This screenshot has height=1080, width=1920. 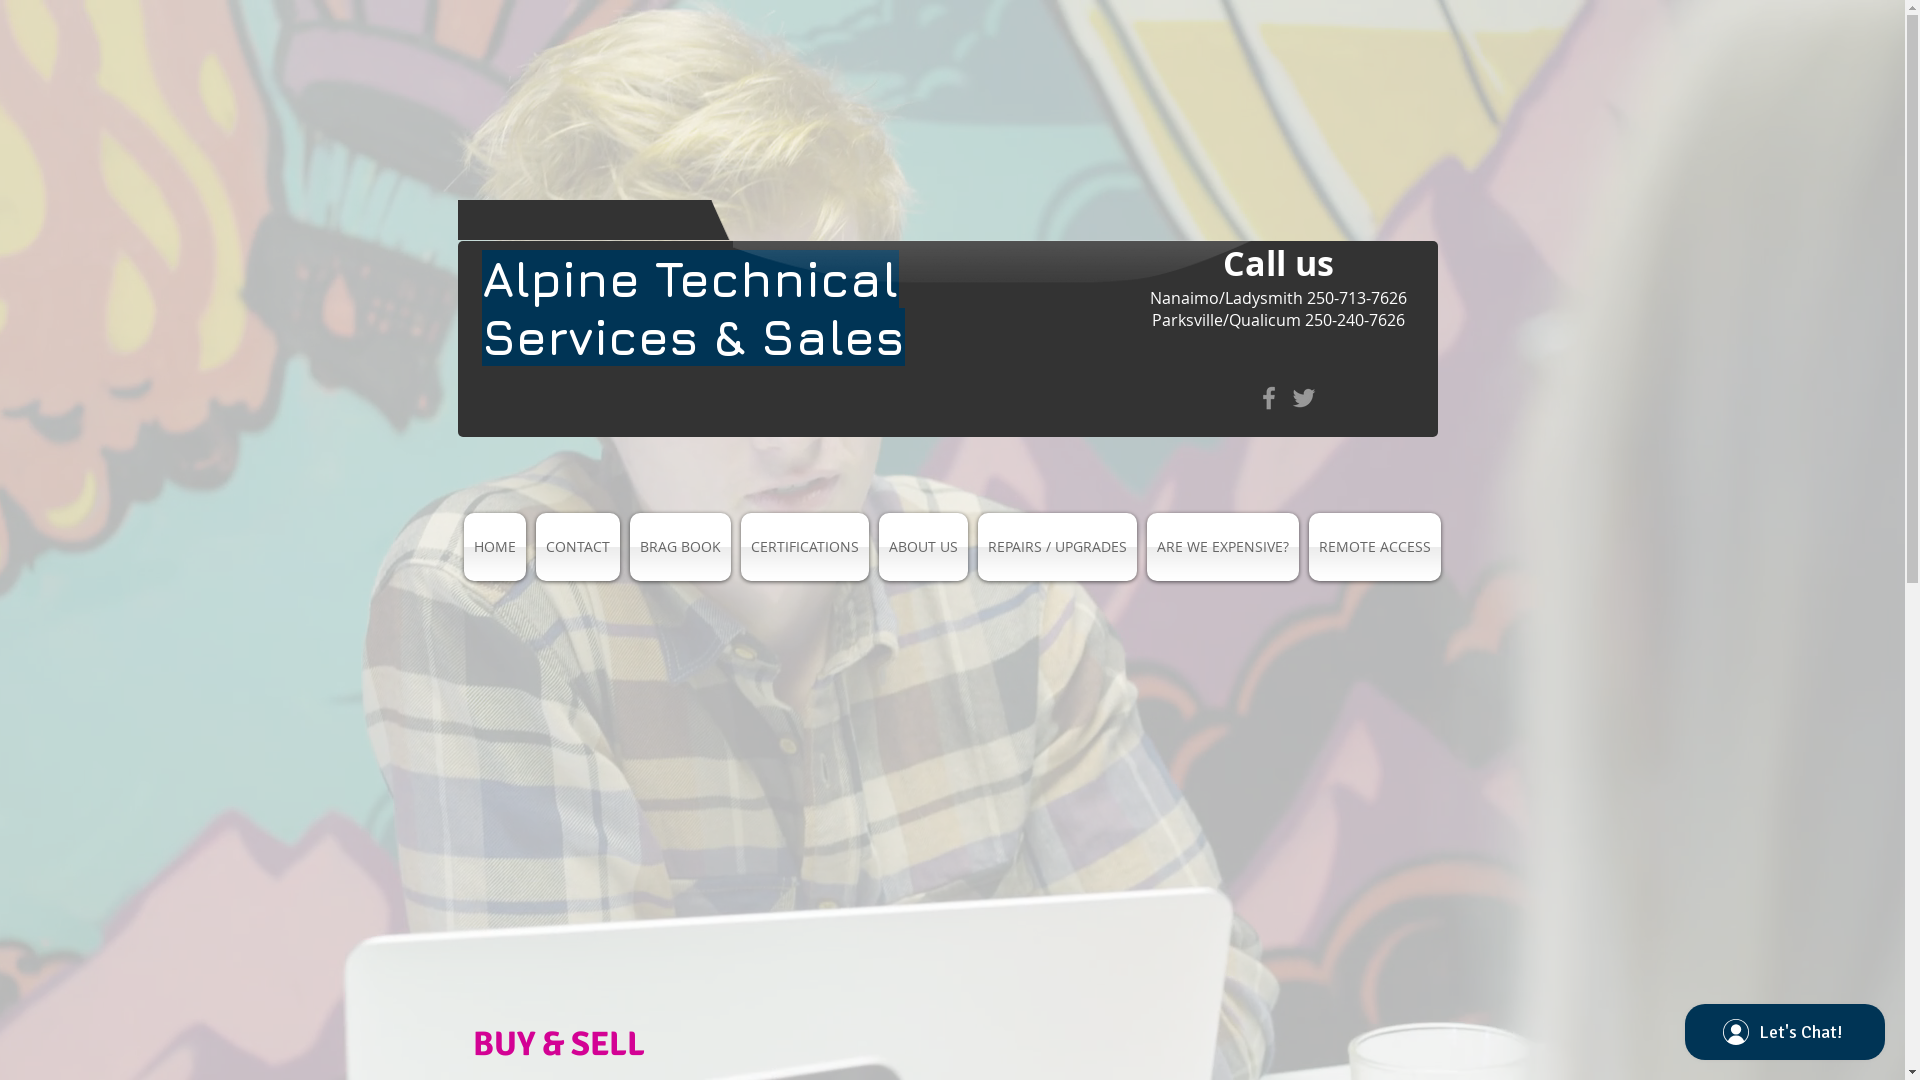 What do you see at coordinates (1375, 547) in the screenshot?
I see `REMOTE ACCESS` at bounding box center [1375, 547].